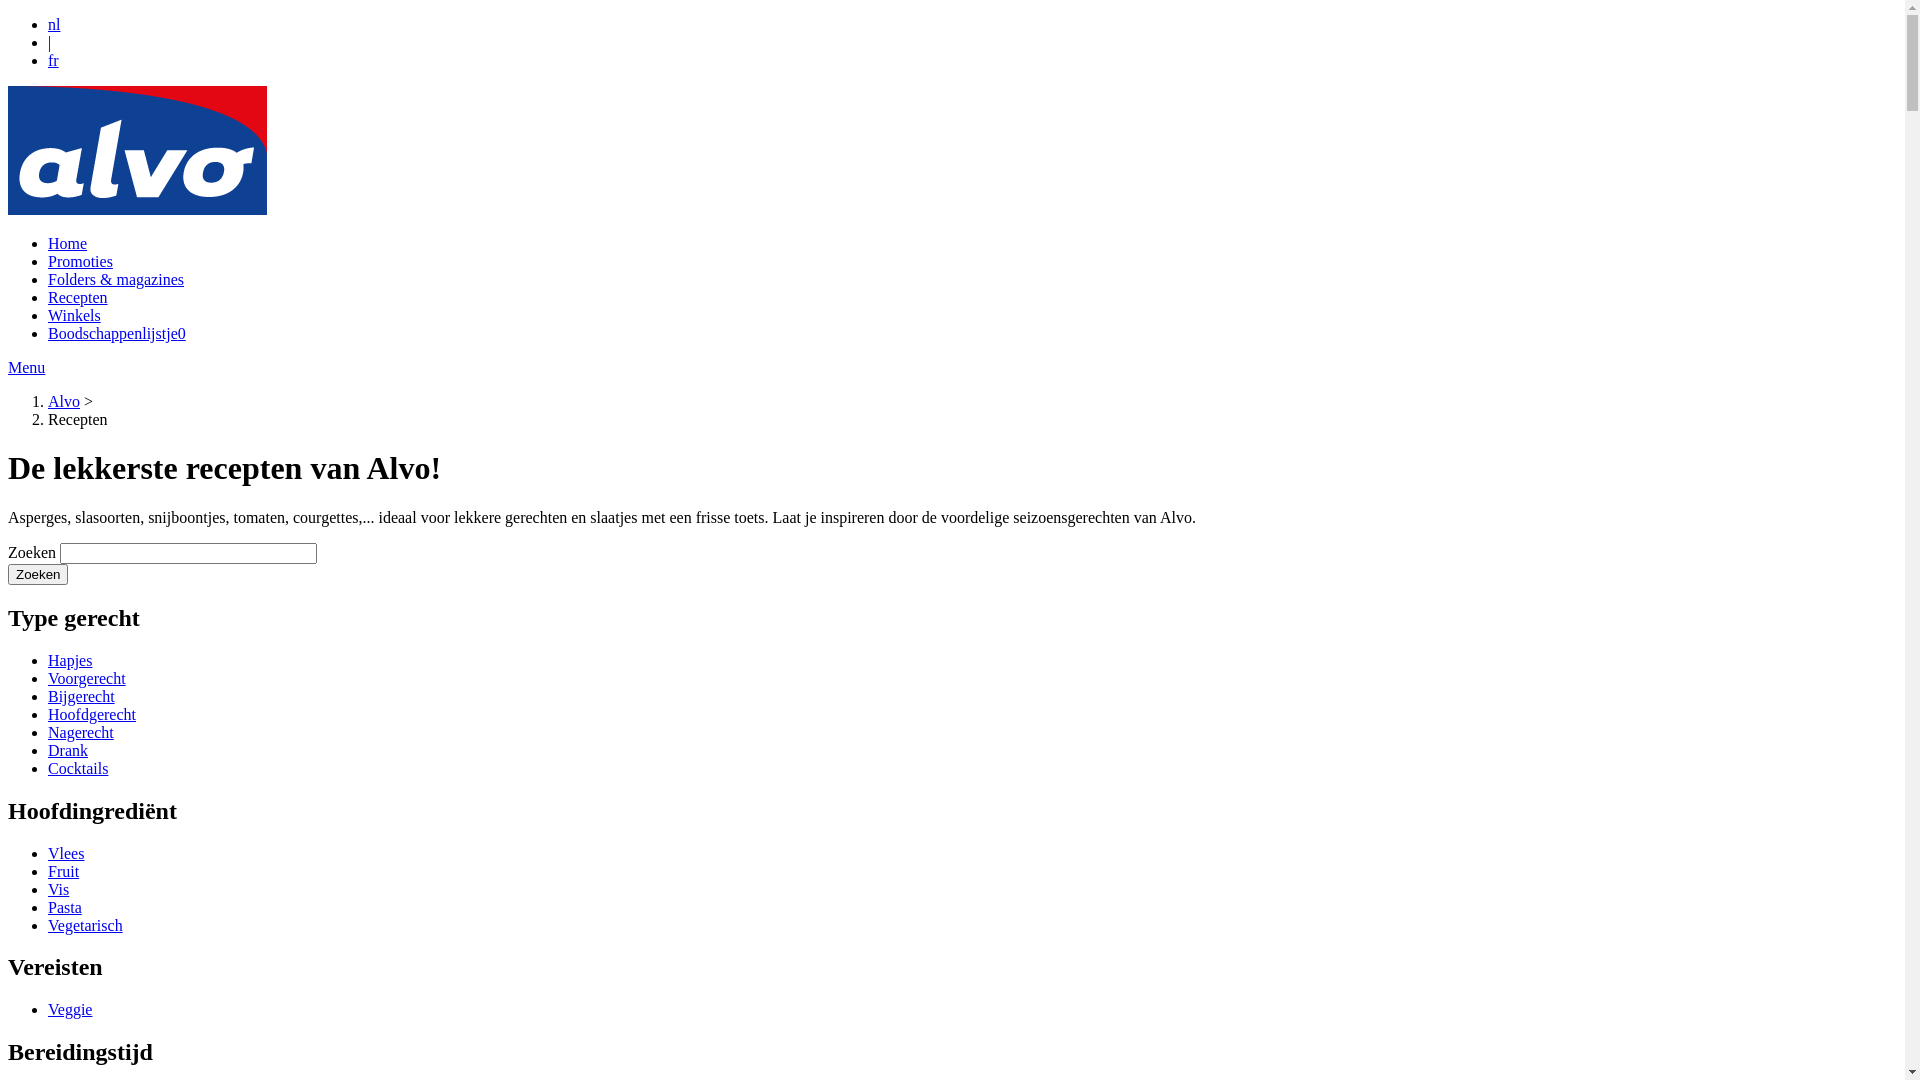 This screenshot has height=1080, width=1920. Describe the element at coordinates (8, 16) in the screenshot. I see `Overslaan en naar de inhoud gaan` at that location.